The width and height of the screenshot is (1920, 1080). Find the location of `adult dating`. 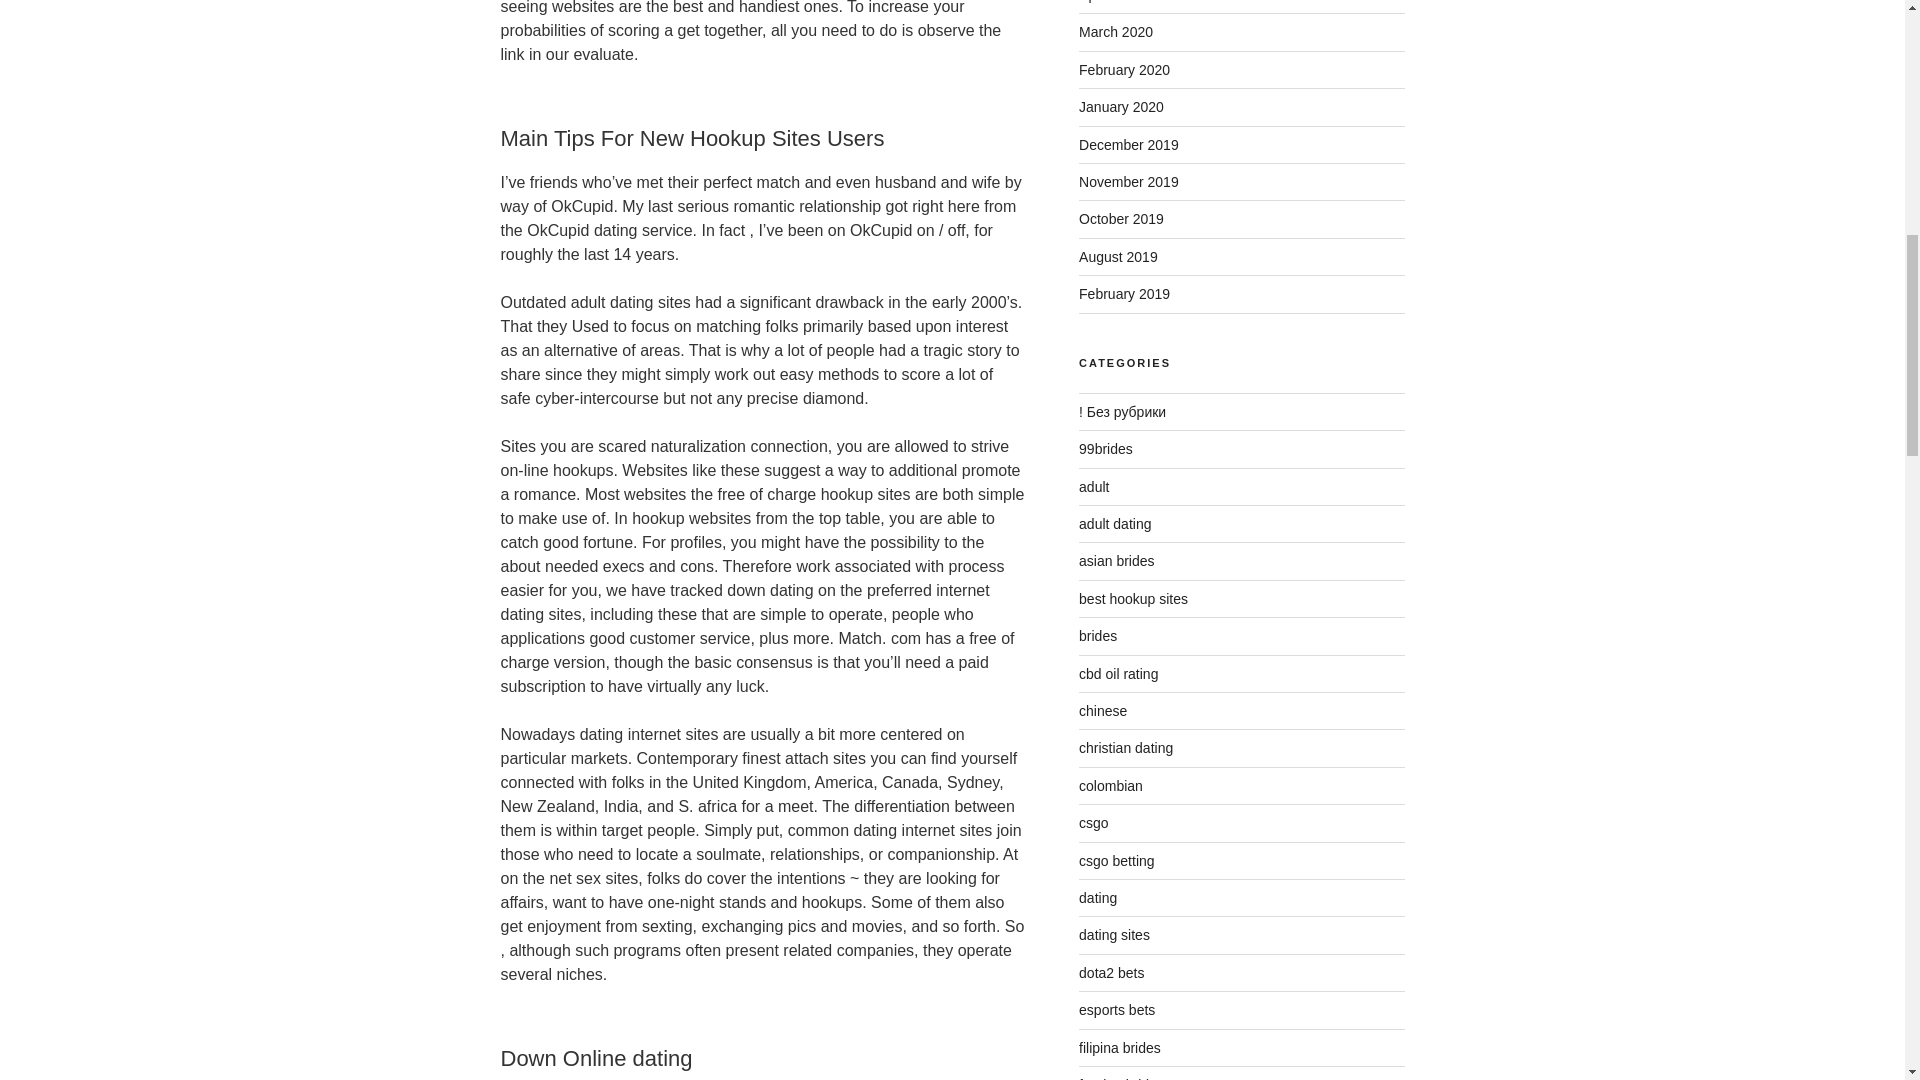

adult dating is located at coordinates (1114, 524).